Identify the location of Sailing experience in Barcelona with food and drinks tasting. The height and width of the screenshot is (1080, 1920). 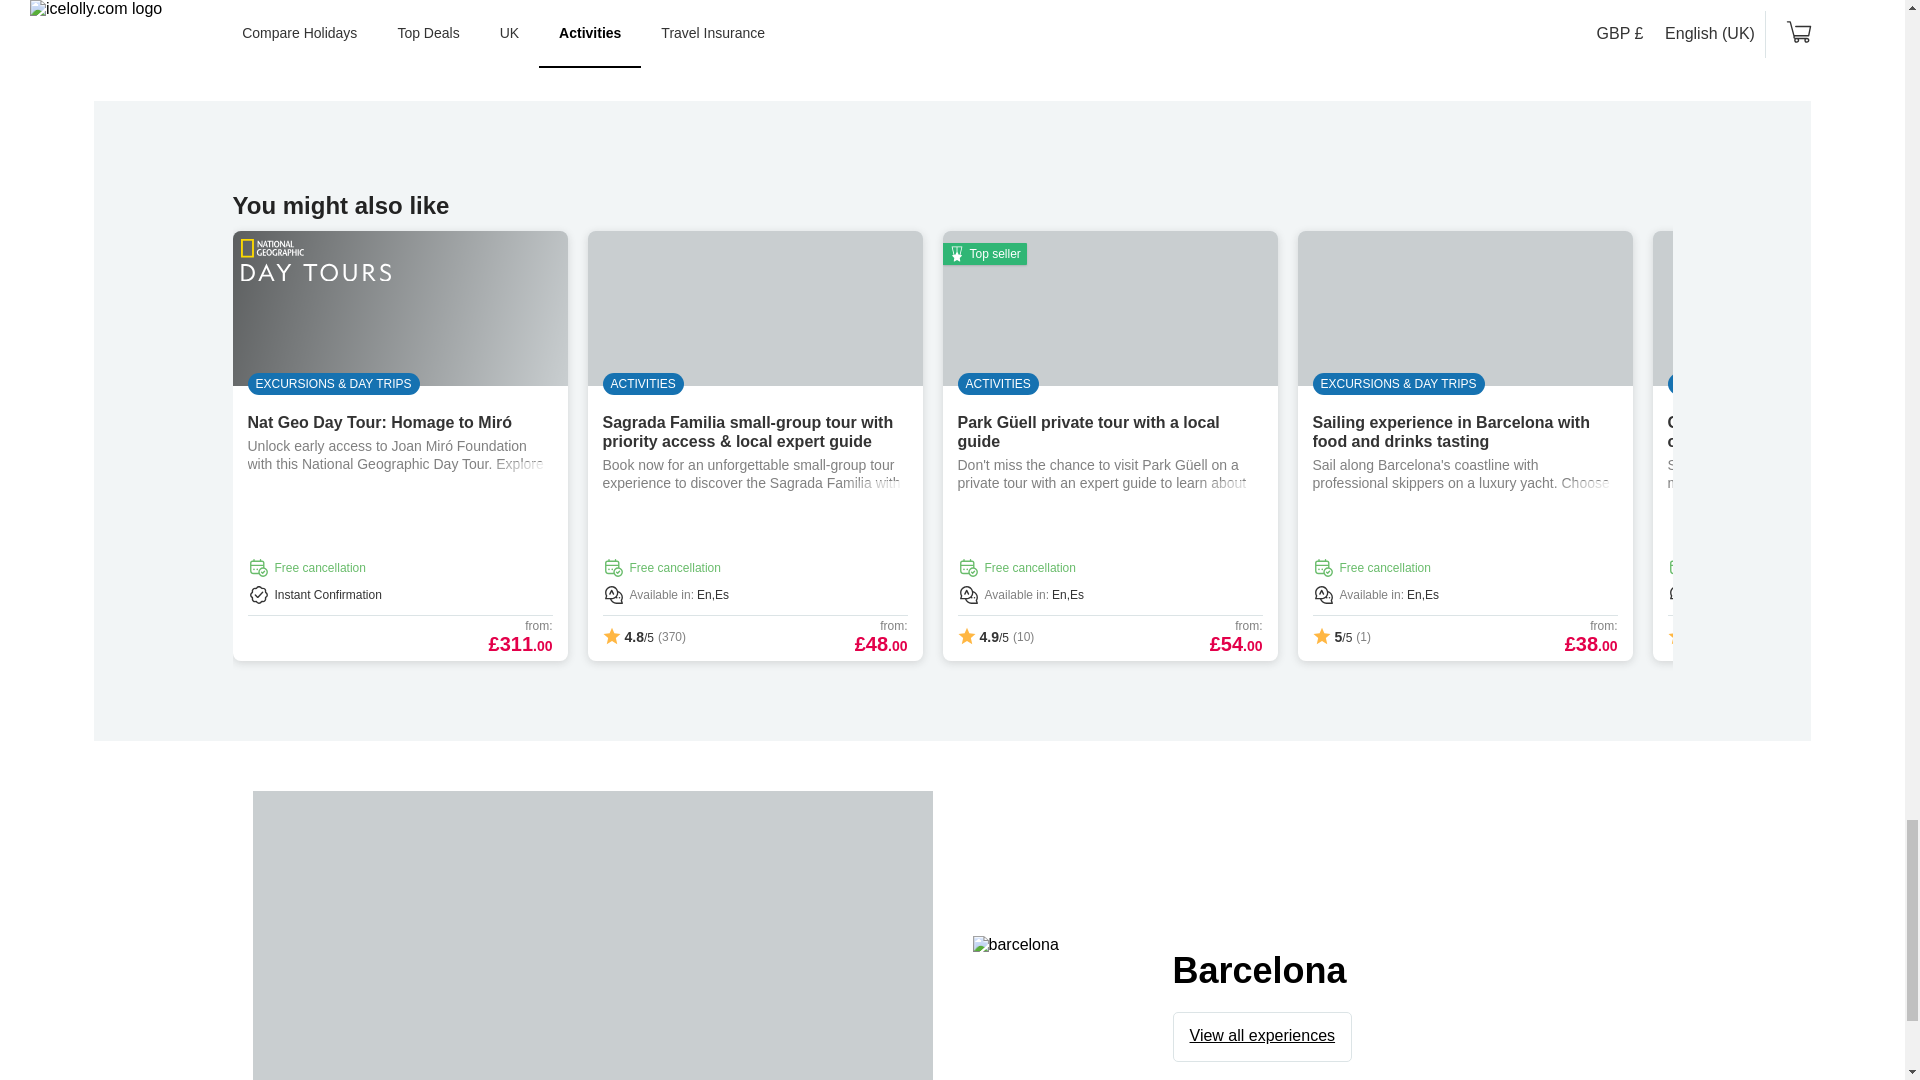
(1450, 432).